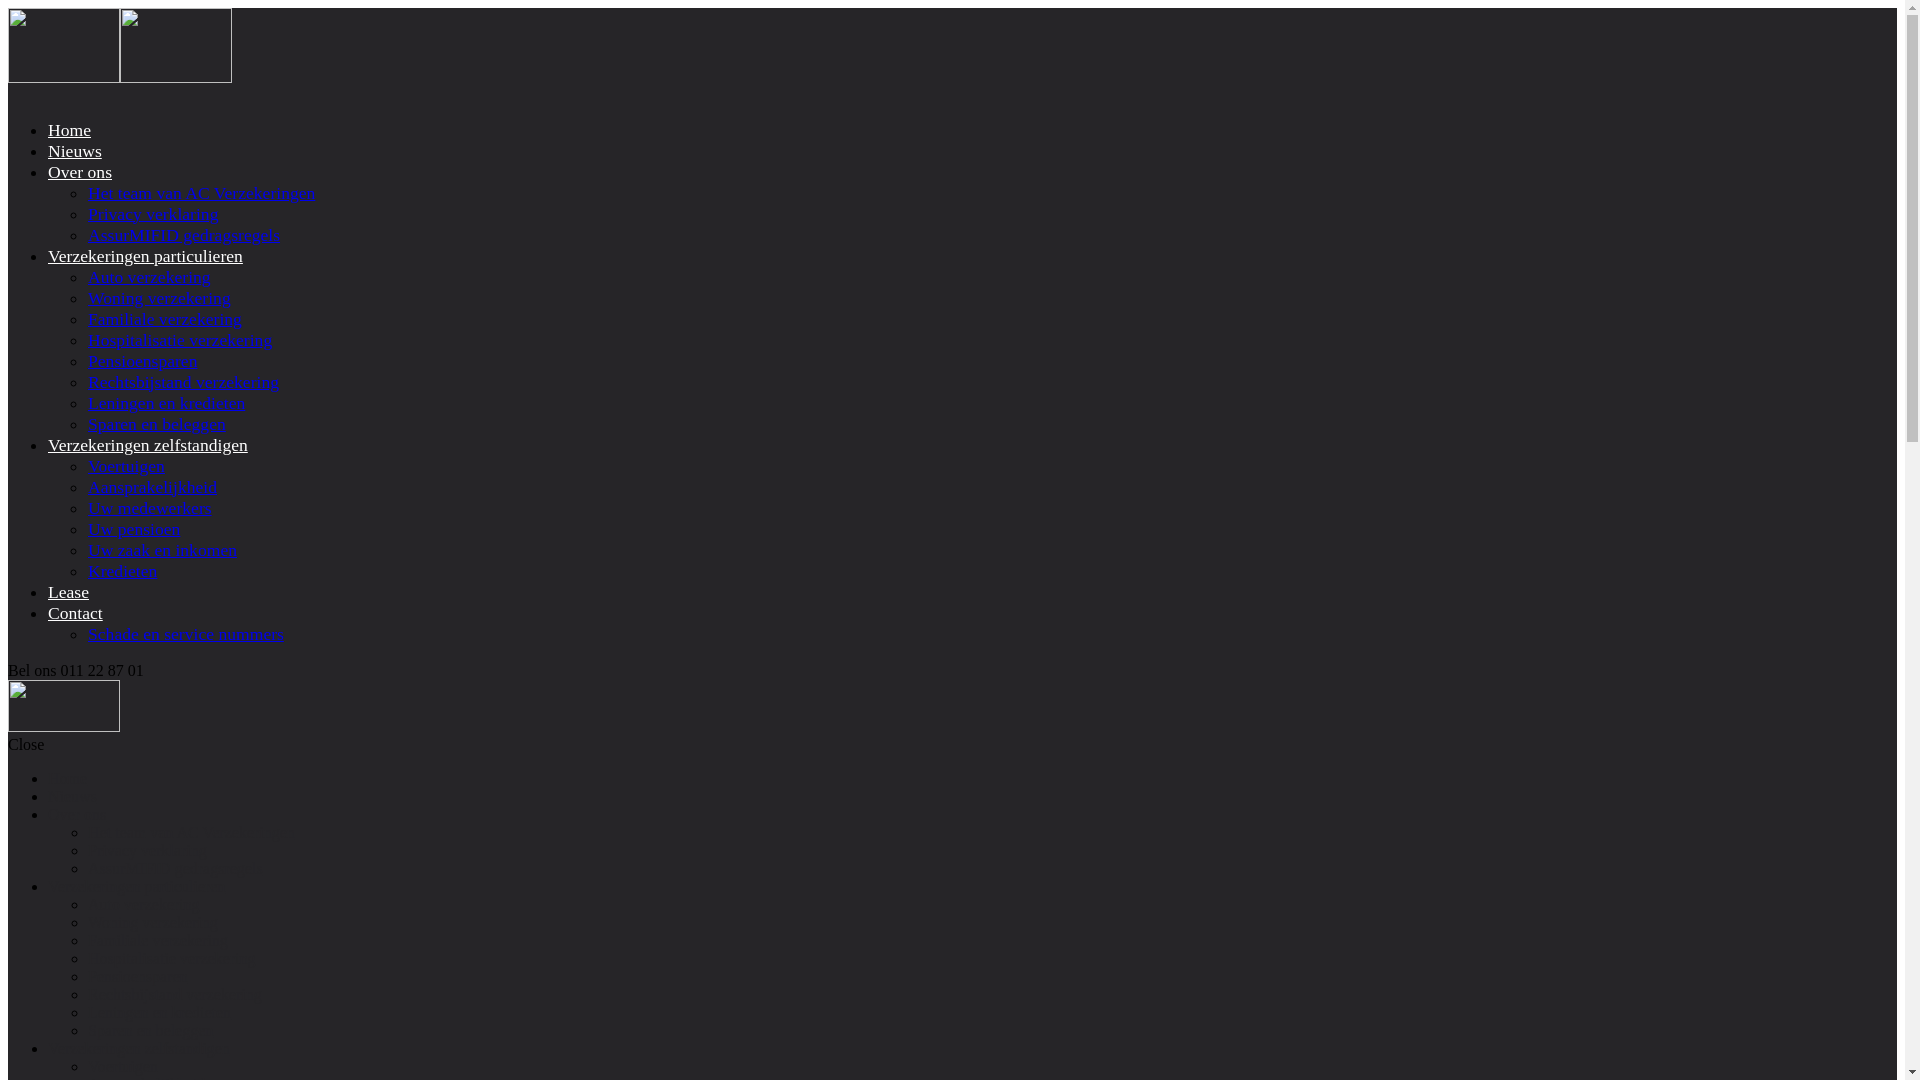  I want to click on Home, so click(70, 130).